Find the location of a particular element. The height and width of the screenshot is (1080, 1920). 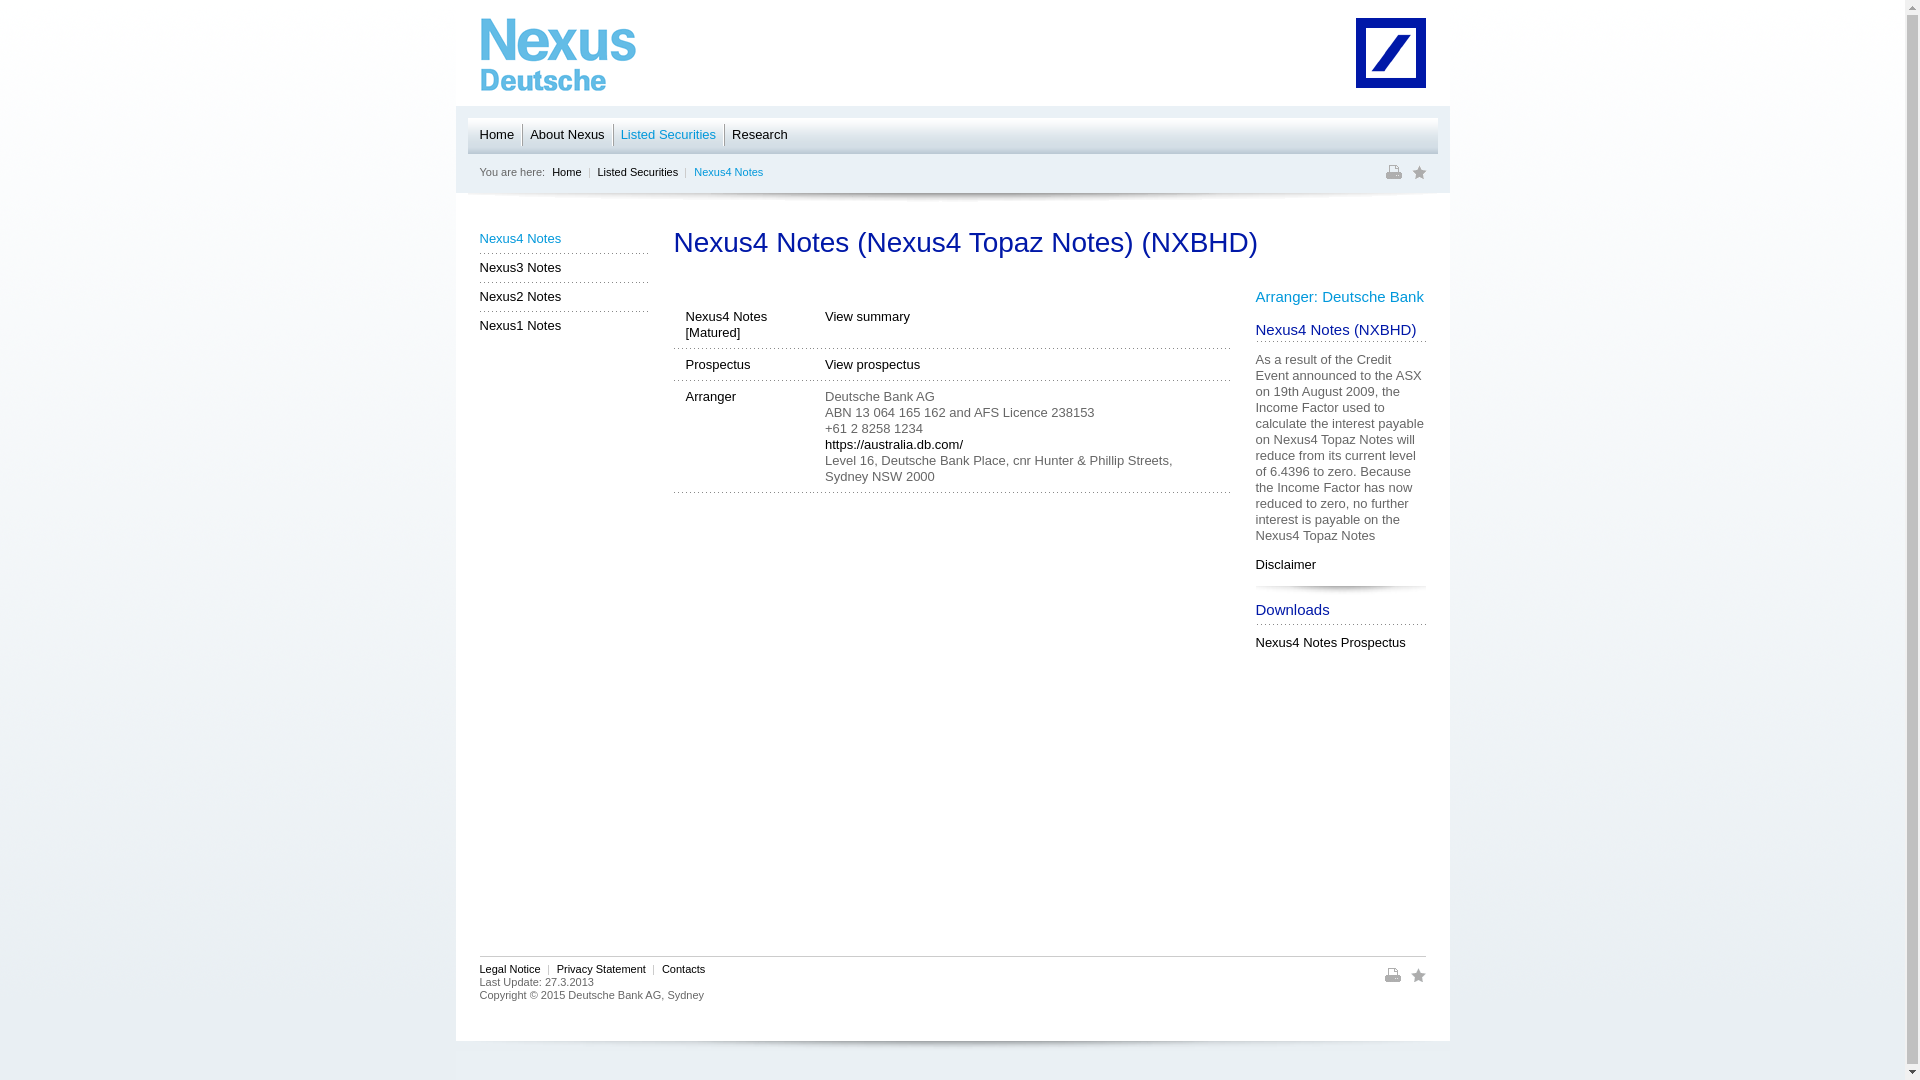

Nexus4 Notes Prospectus is located at coordinates (1331, 642).